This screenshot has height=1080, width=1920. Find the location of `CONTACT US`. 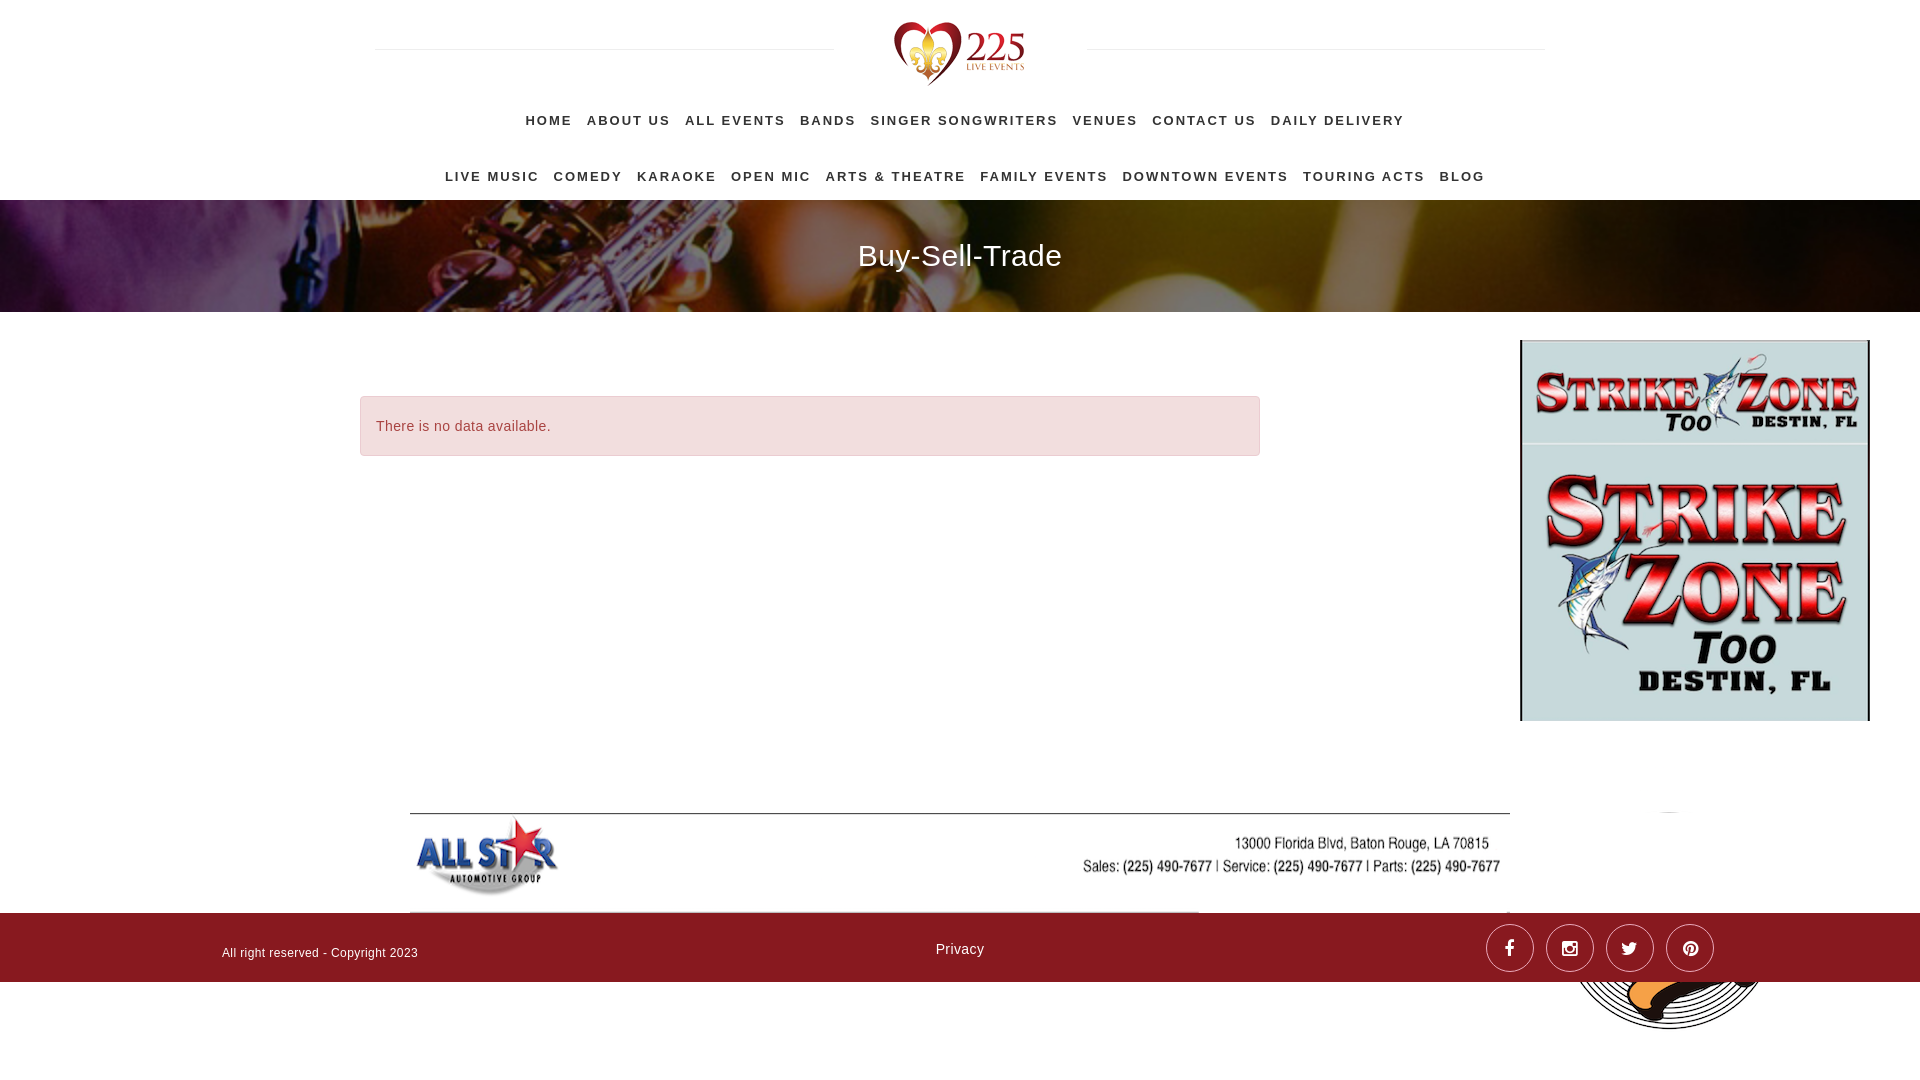

CONTACT US is located at coordinates (1204, 115).